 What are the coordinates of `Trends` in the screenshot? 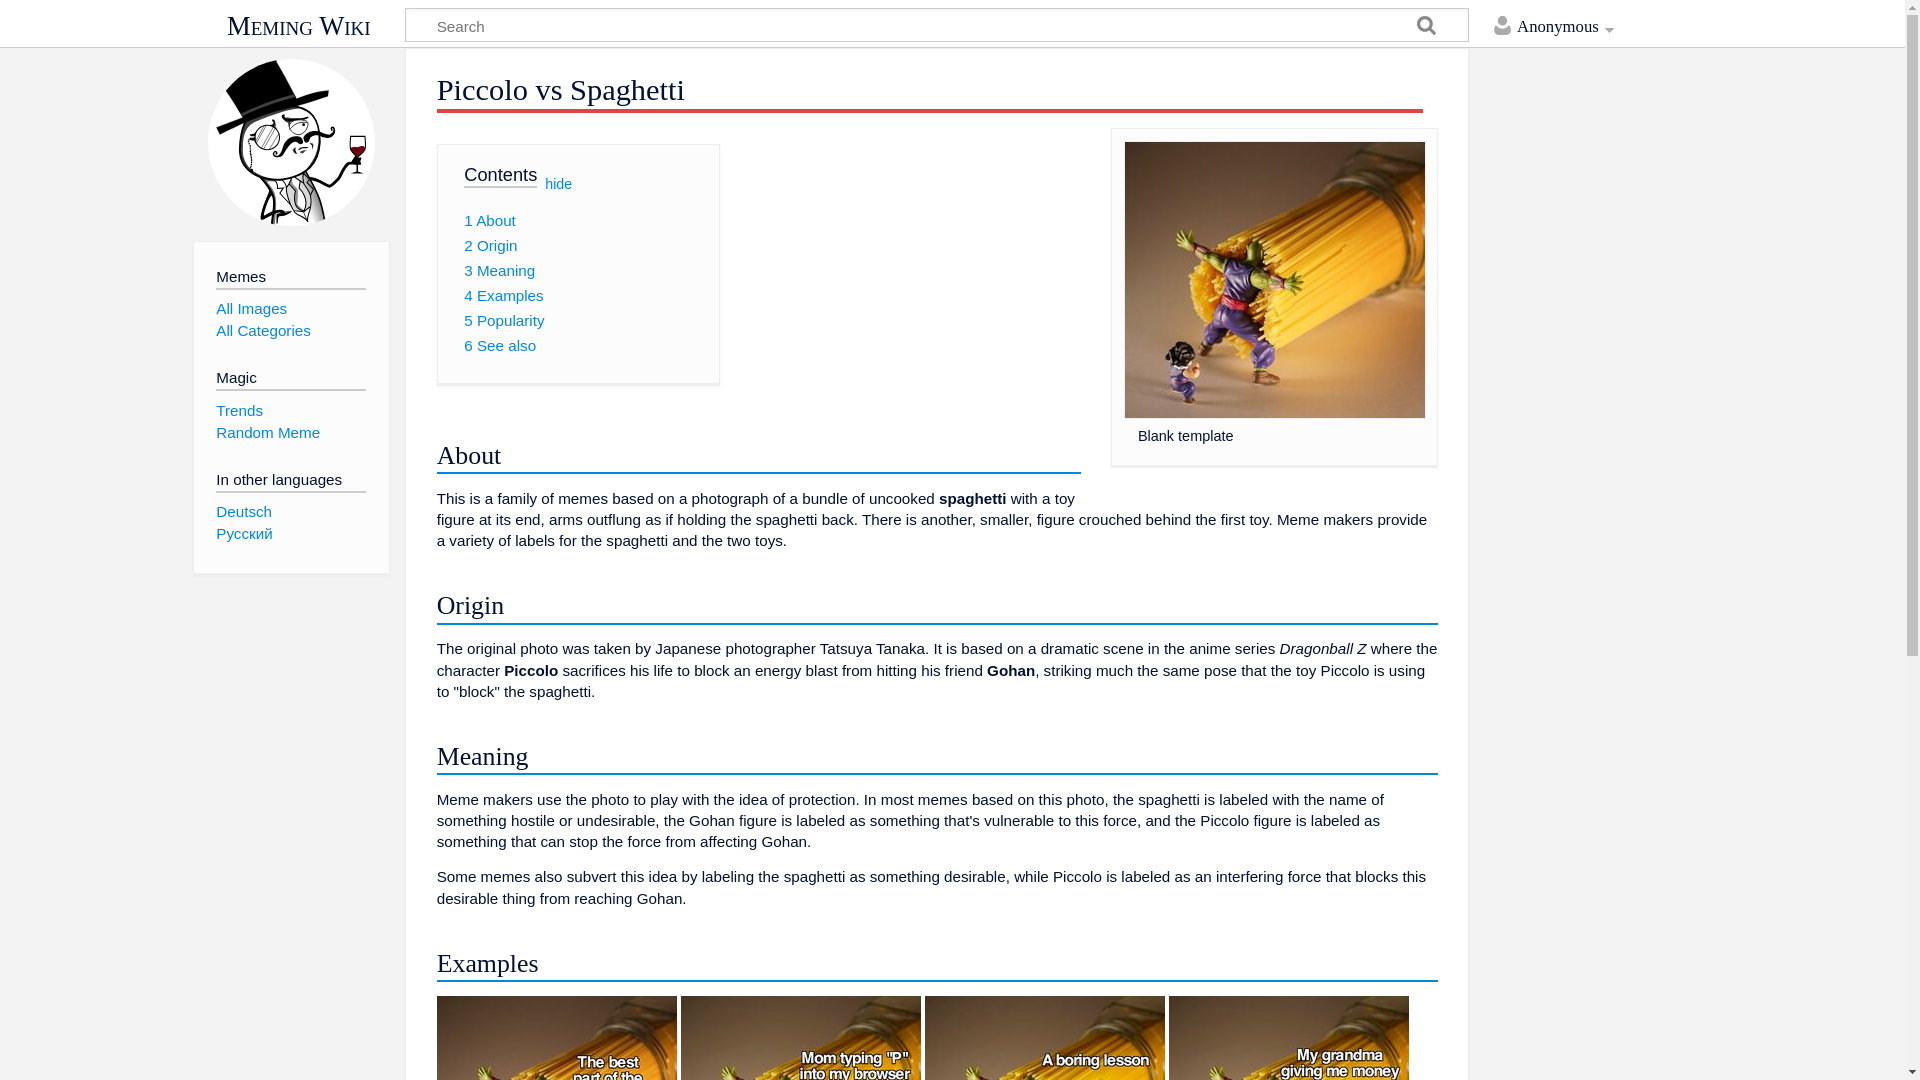 It's located at (239, 410).